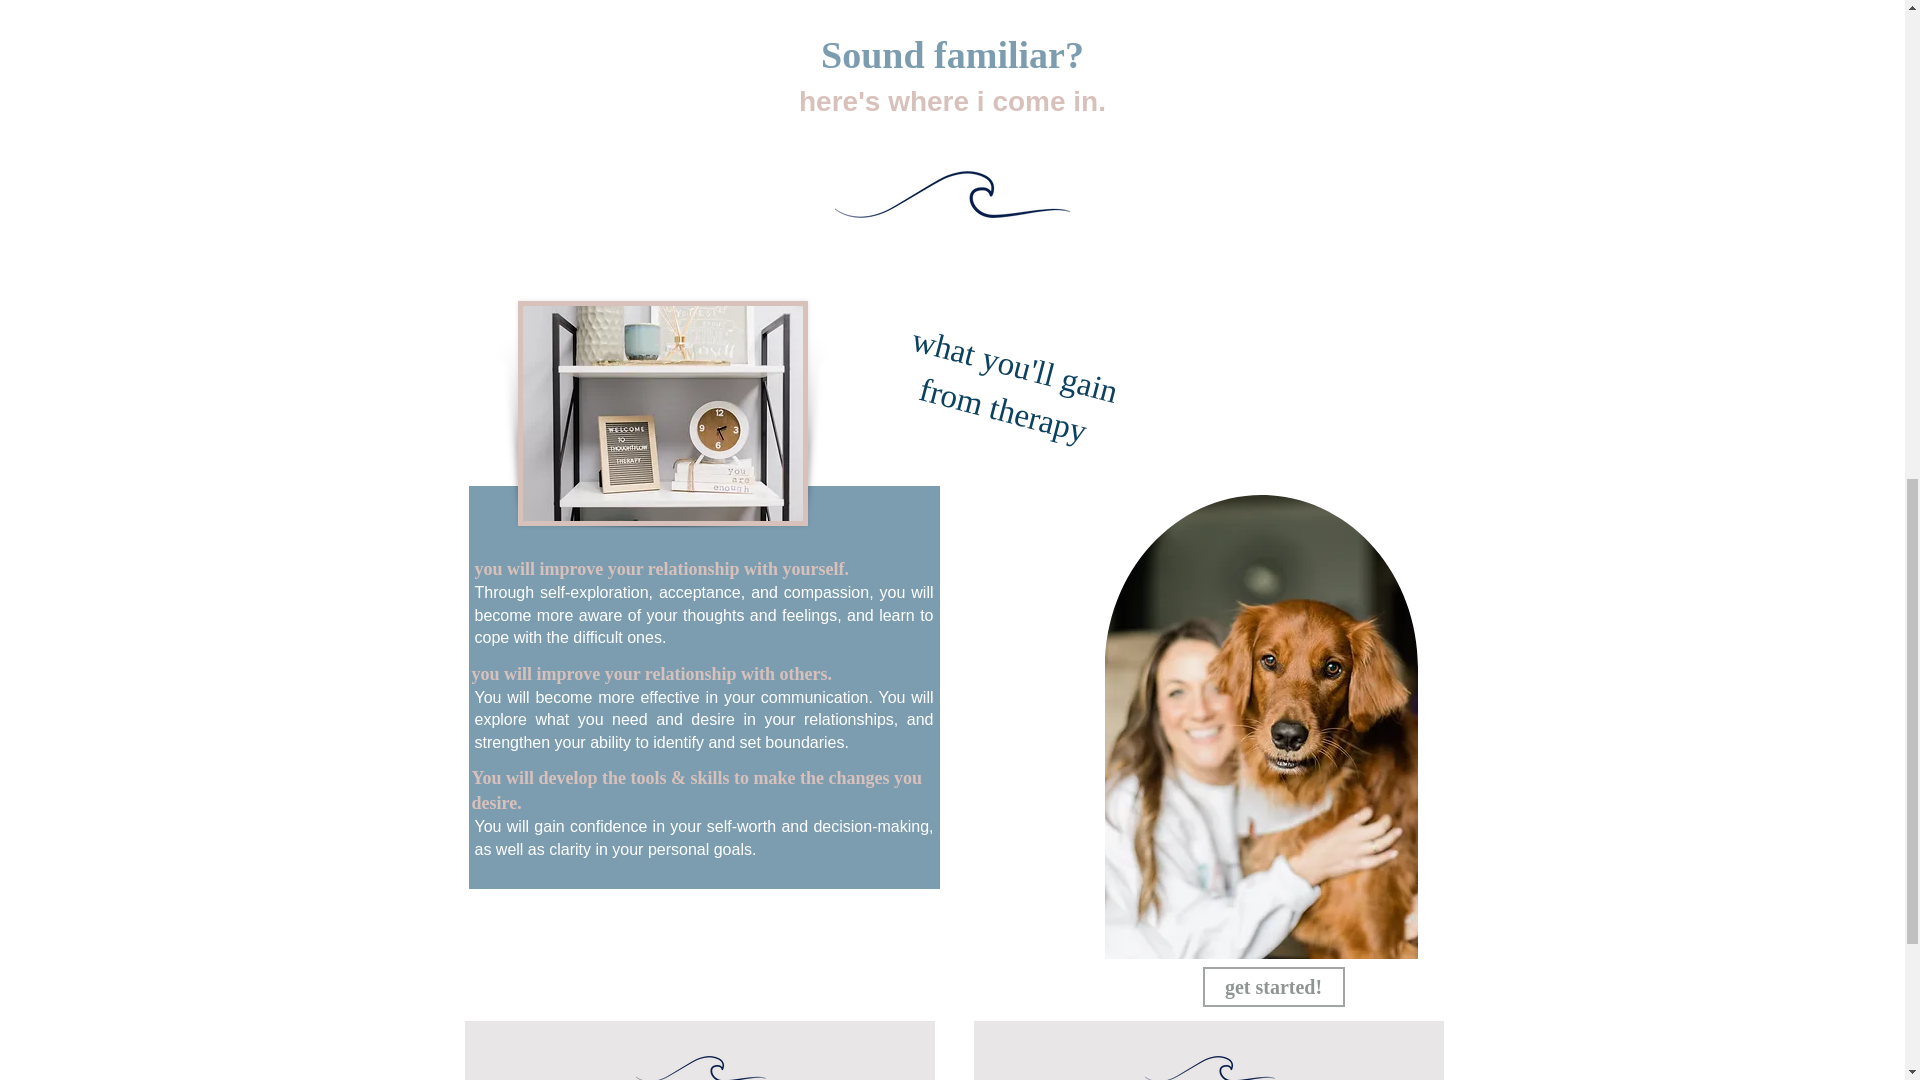  Describe the element at coordinates (1272, 986) in the screenshot. I see `get started!` at that location.